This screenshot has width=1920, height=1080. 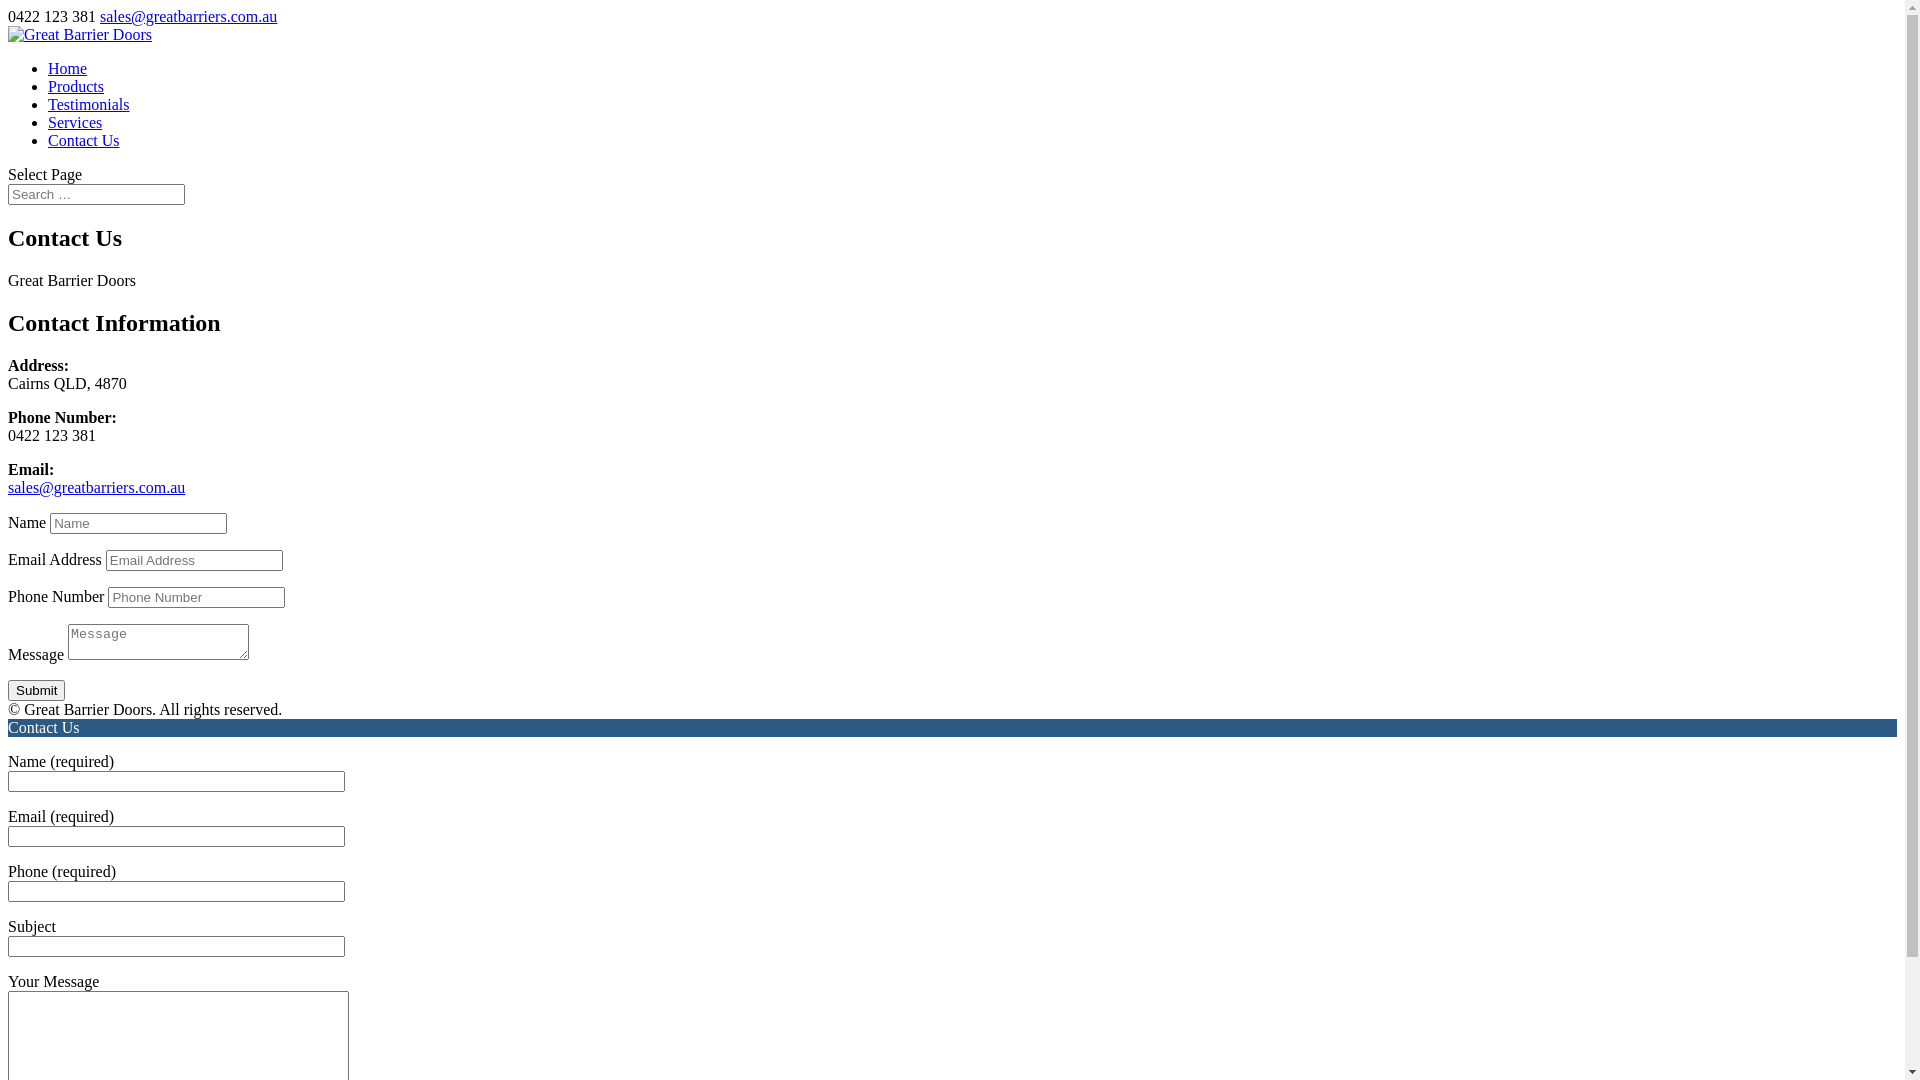 I want to click on Search for:, so click(x=96, y=194).